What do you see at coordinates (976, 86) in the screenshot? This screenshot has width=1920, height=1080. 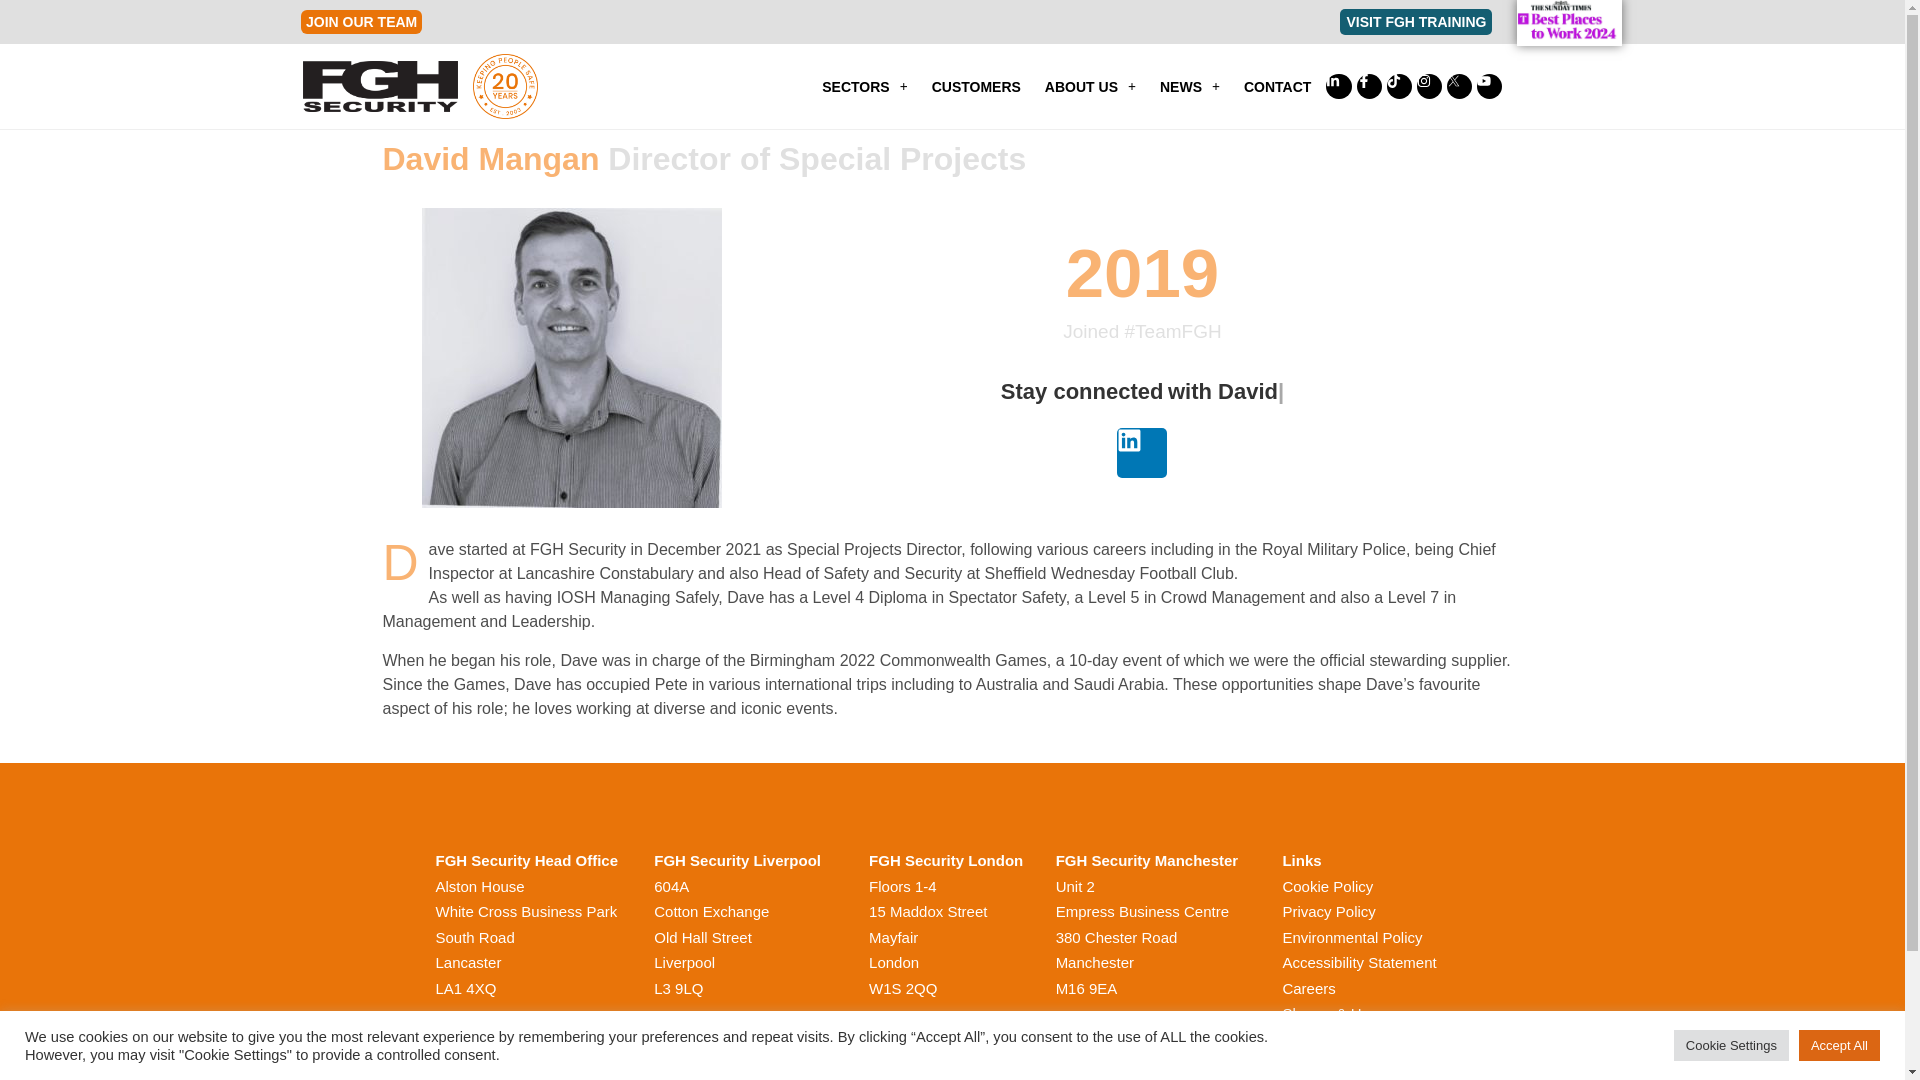 I see `CUSTOMERS` at bounding box center [976, 86].